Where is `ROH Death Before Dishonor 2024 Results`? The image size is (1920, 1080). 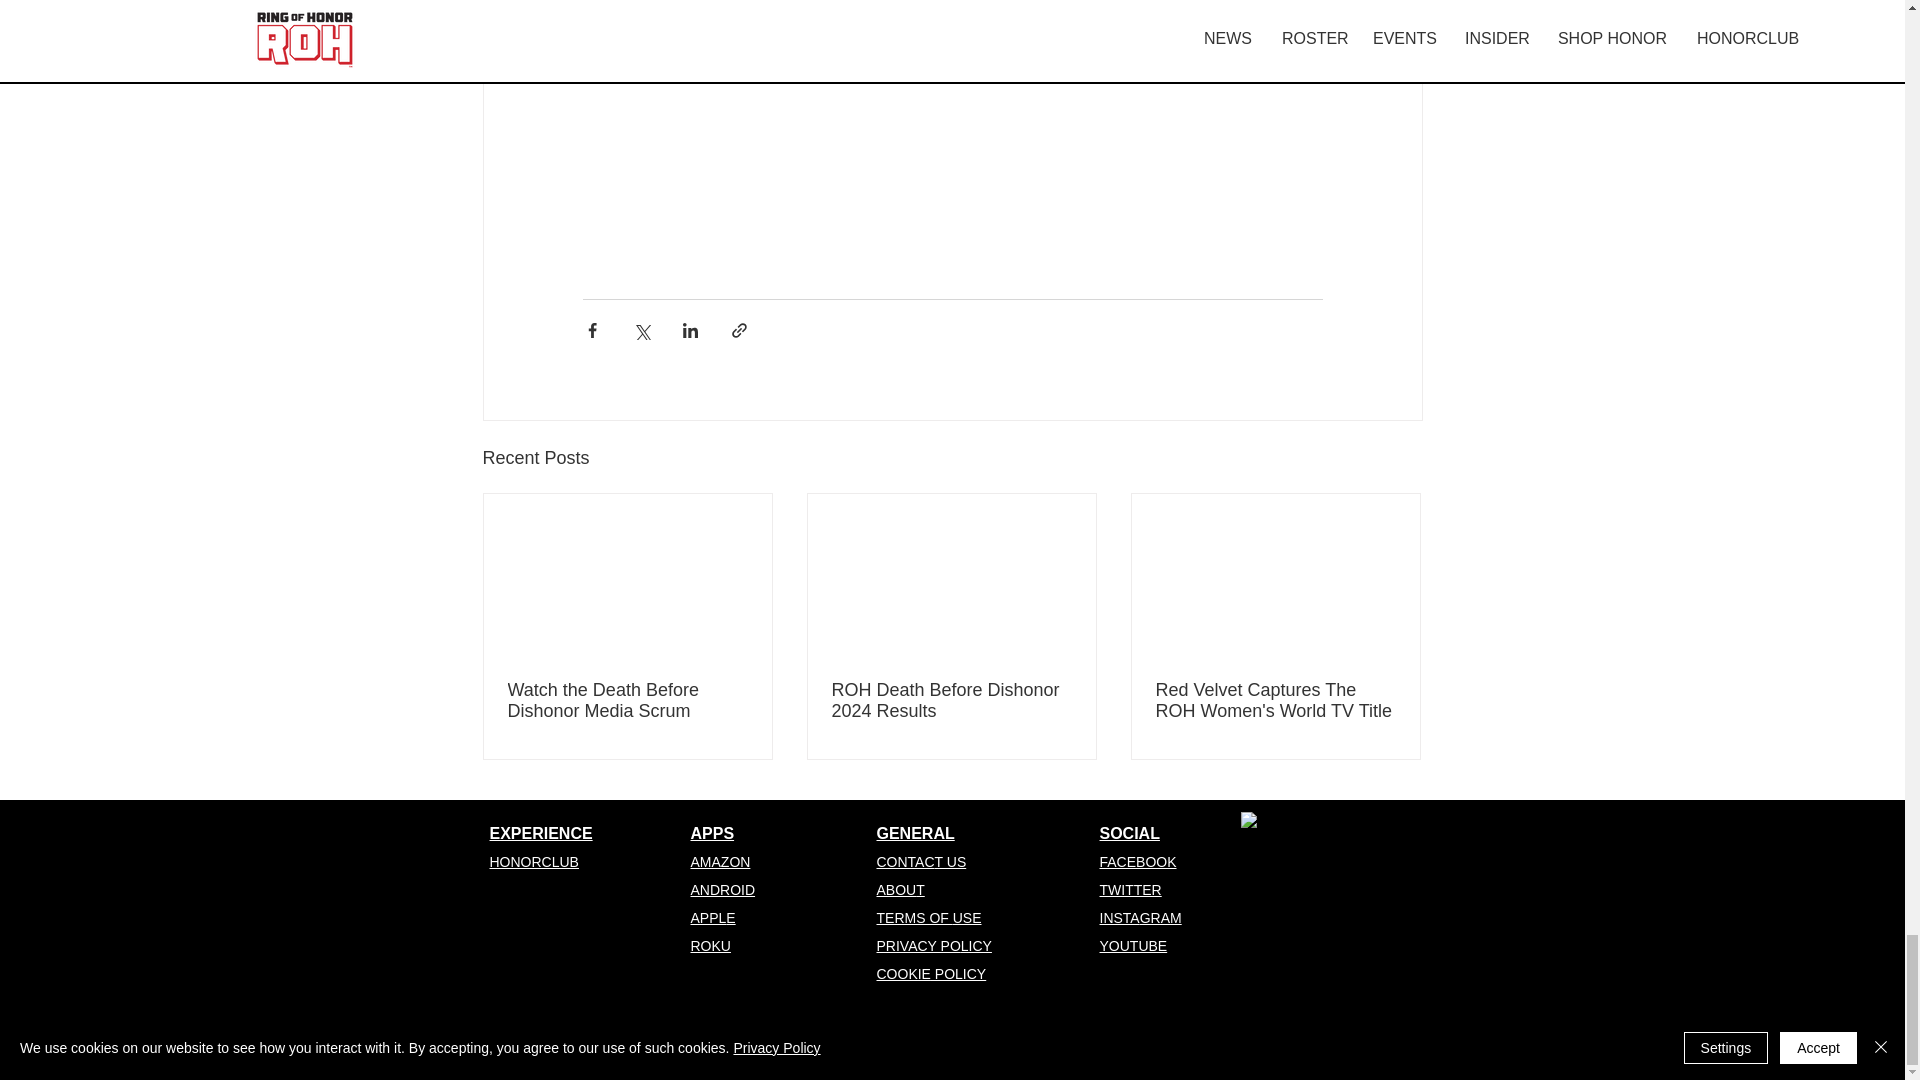 ROH Death Before Dishonor 2024 Results is located at coordinates (951, 701).